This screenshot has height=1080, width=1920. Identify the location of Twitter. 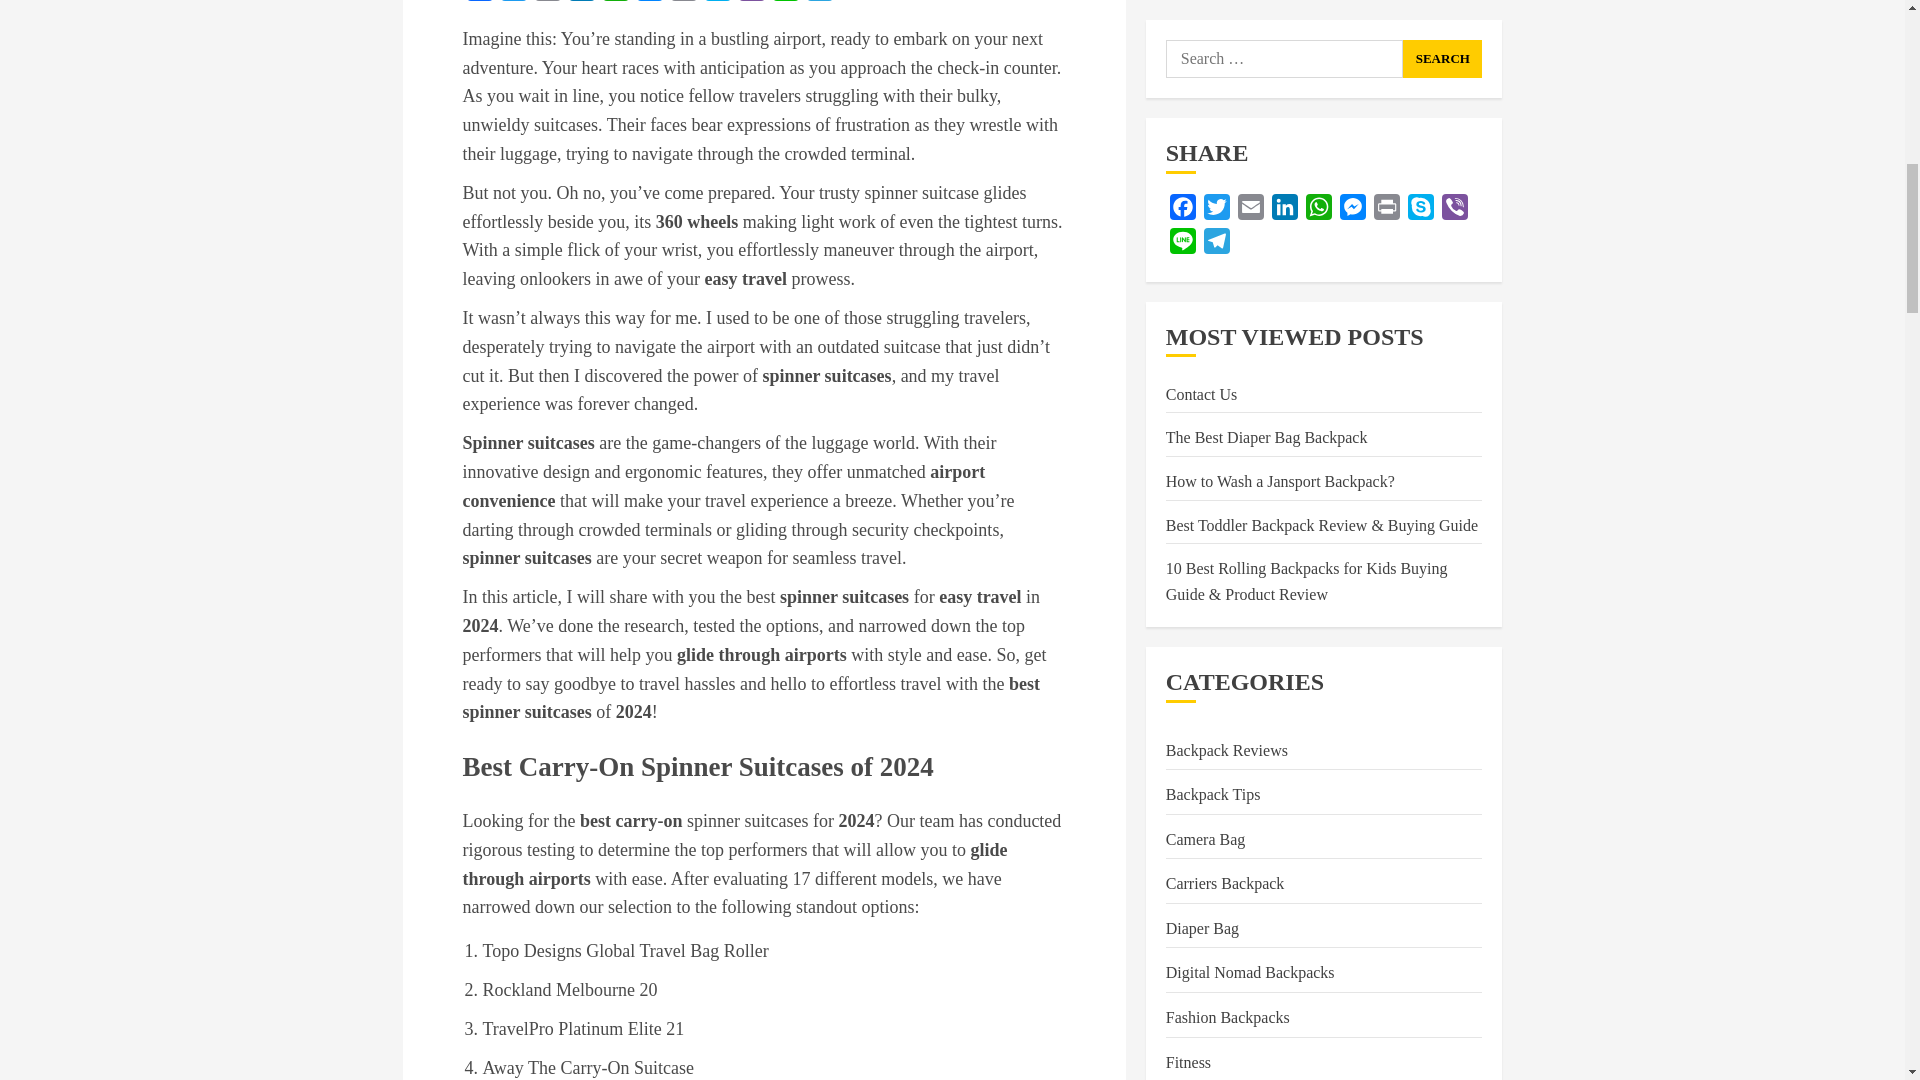
(512, 4).